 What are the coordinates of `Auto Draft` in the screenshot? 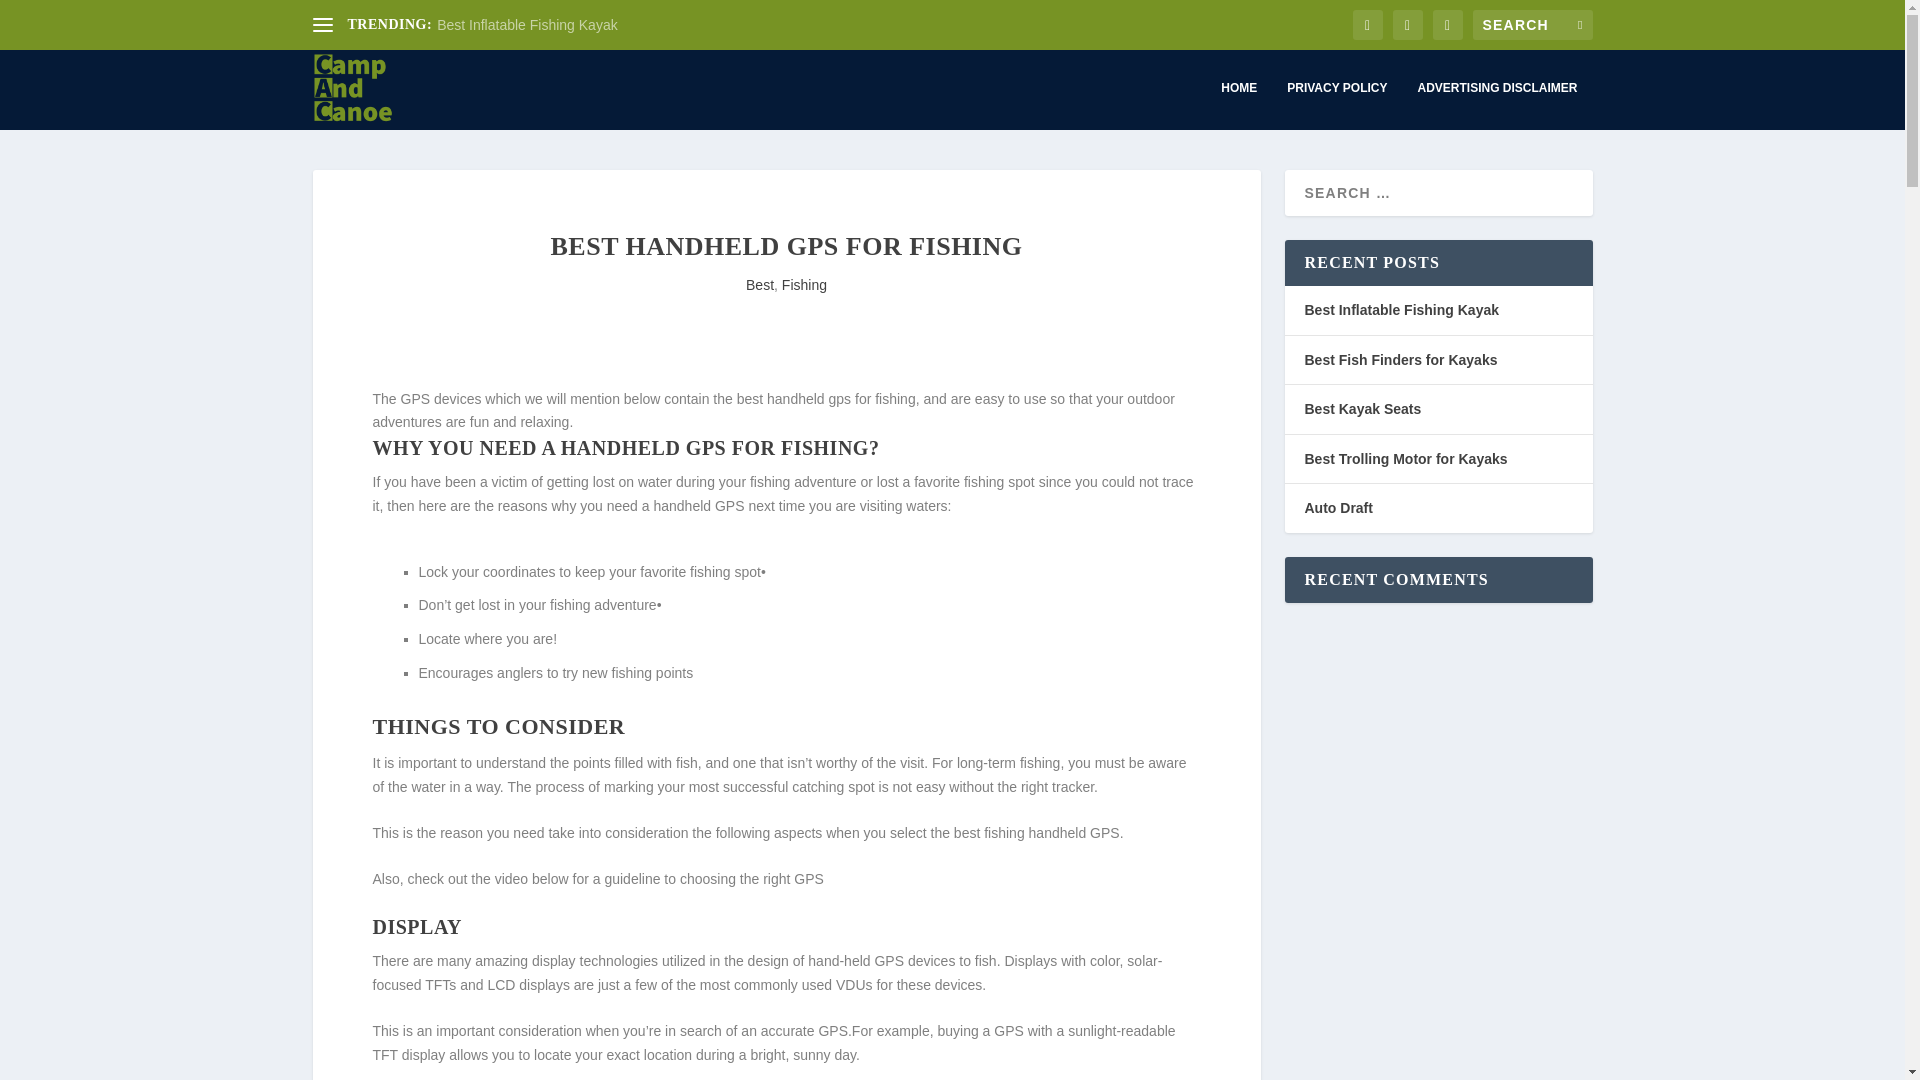 It's located at (1338, 508).